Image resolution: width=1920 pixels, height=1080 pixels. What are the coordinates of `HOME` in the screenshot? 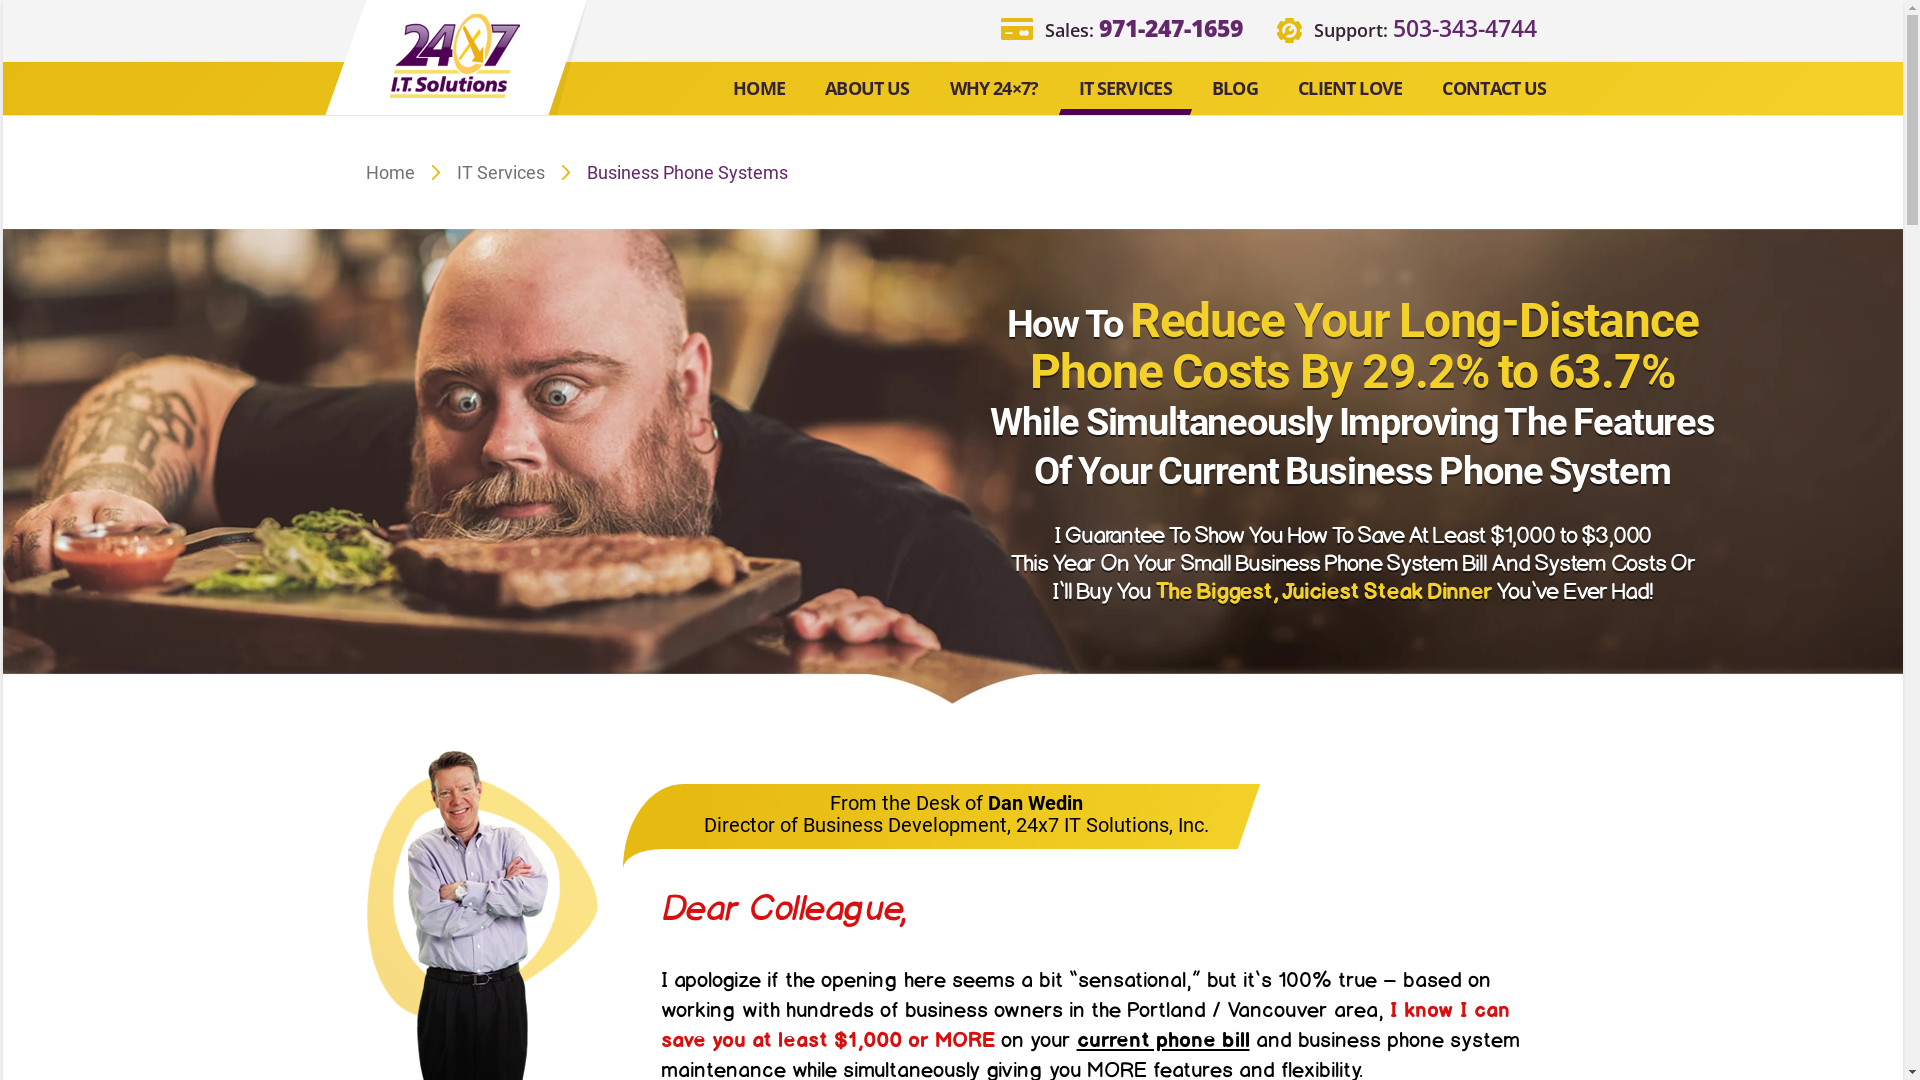 It's located at (759, 90).